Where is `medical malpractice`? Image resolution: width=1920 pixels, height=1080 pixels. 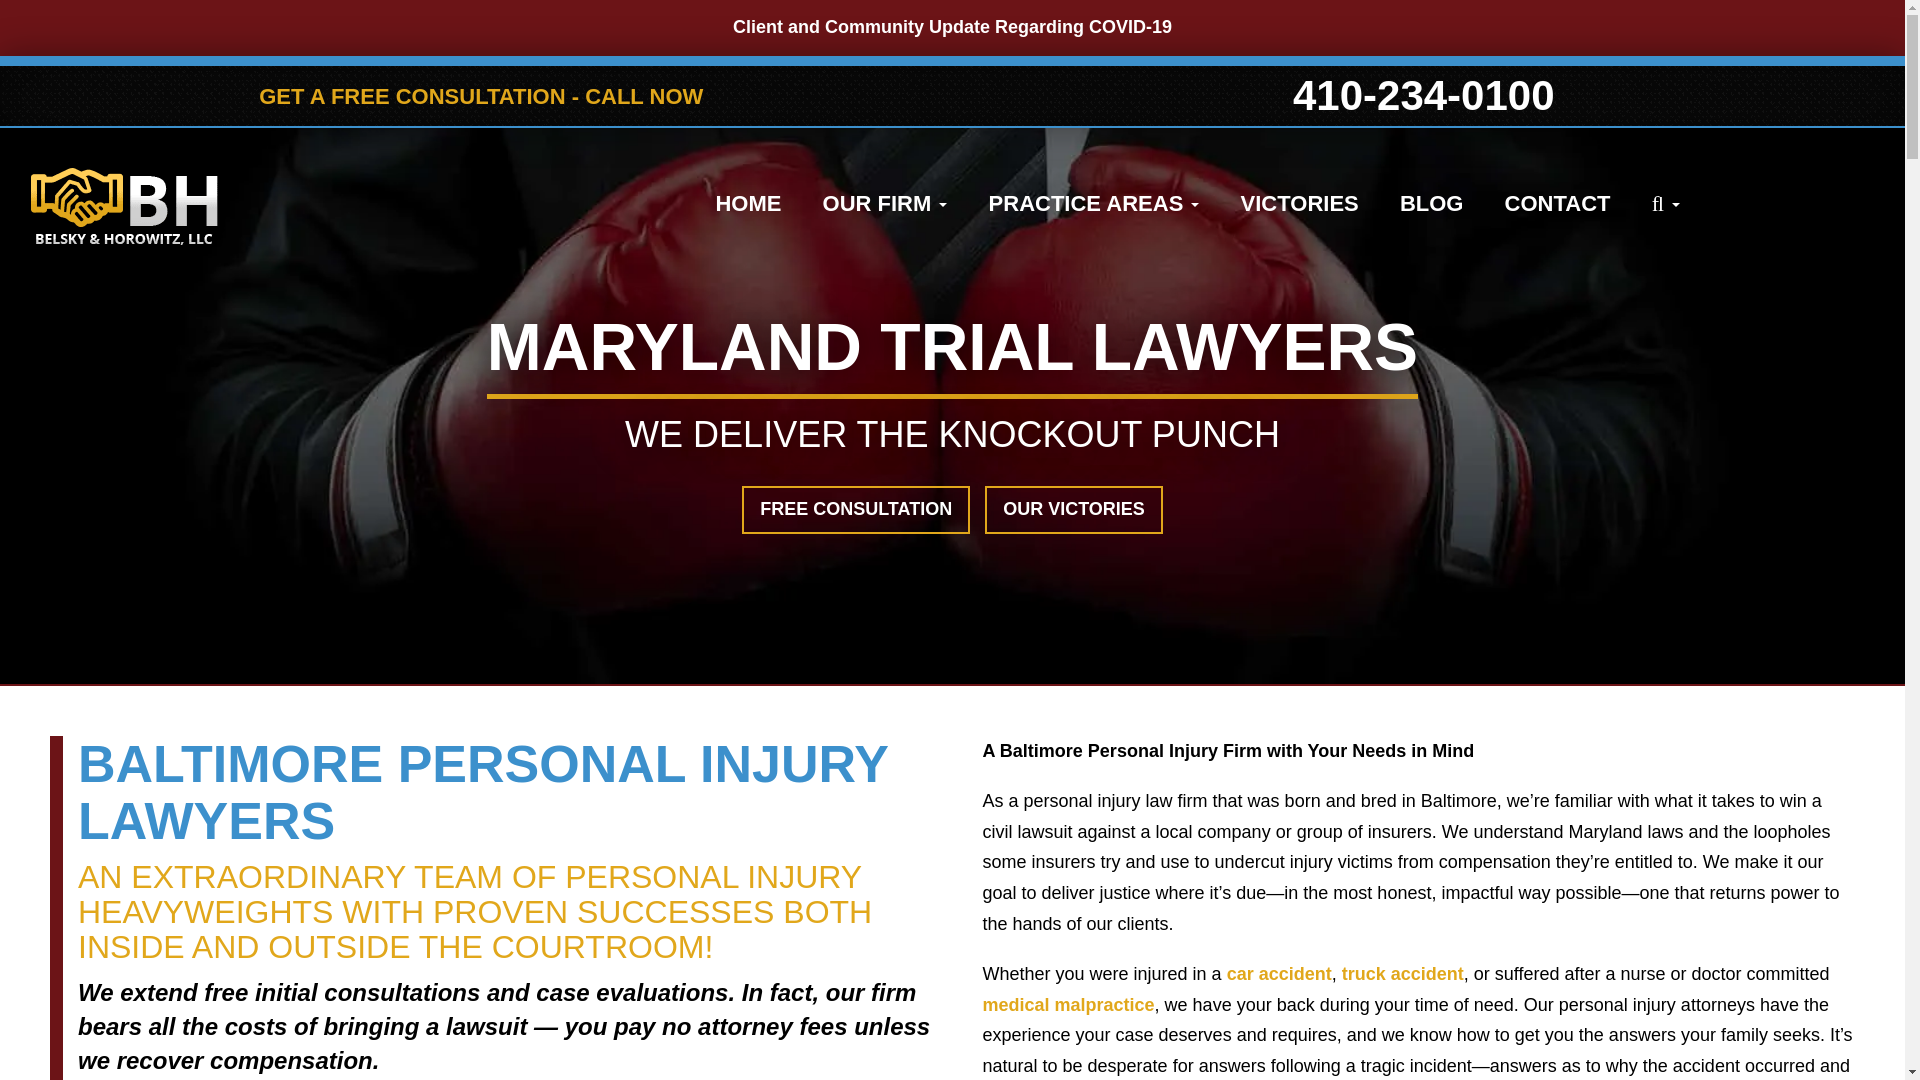 medical malpractice is located at coordinates (1067, 1004).